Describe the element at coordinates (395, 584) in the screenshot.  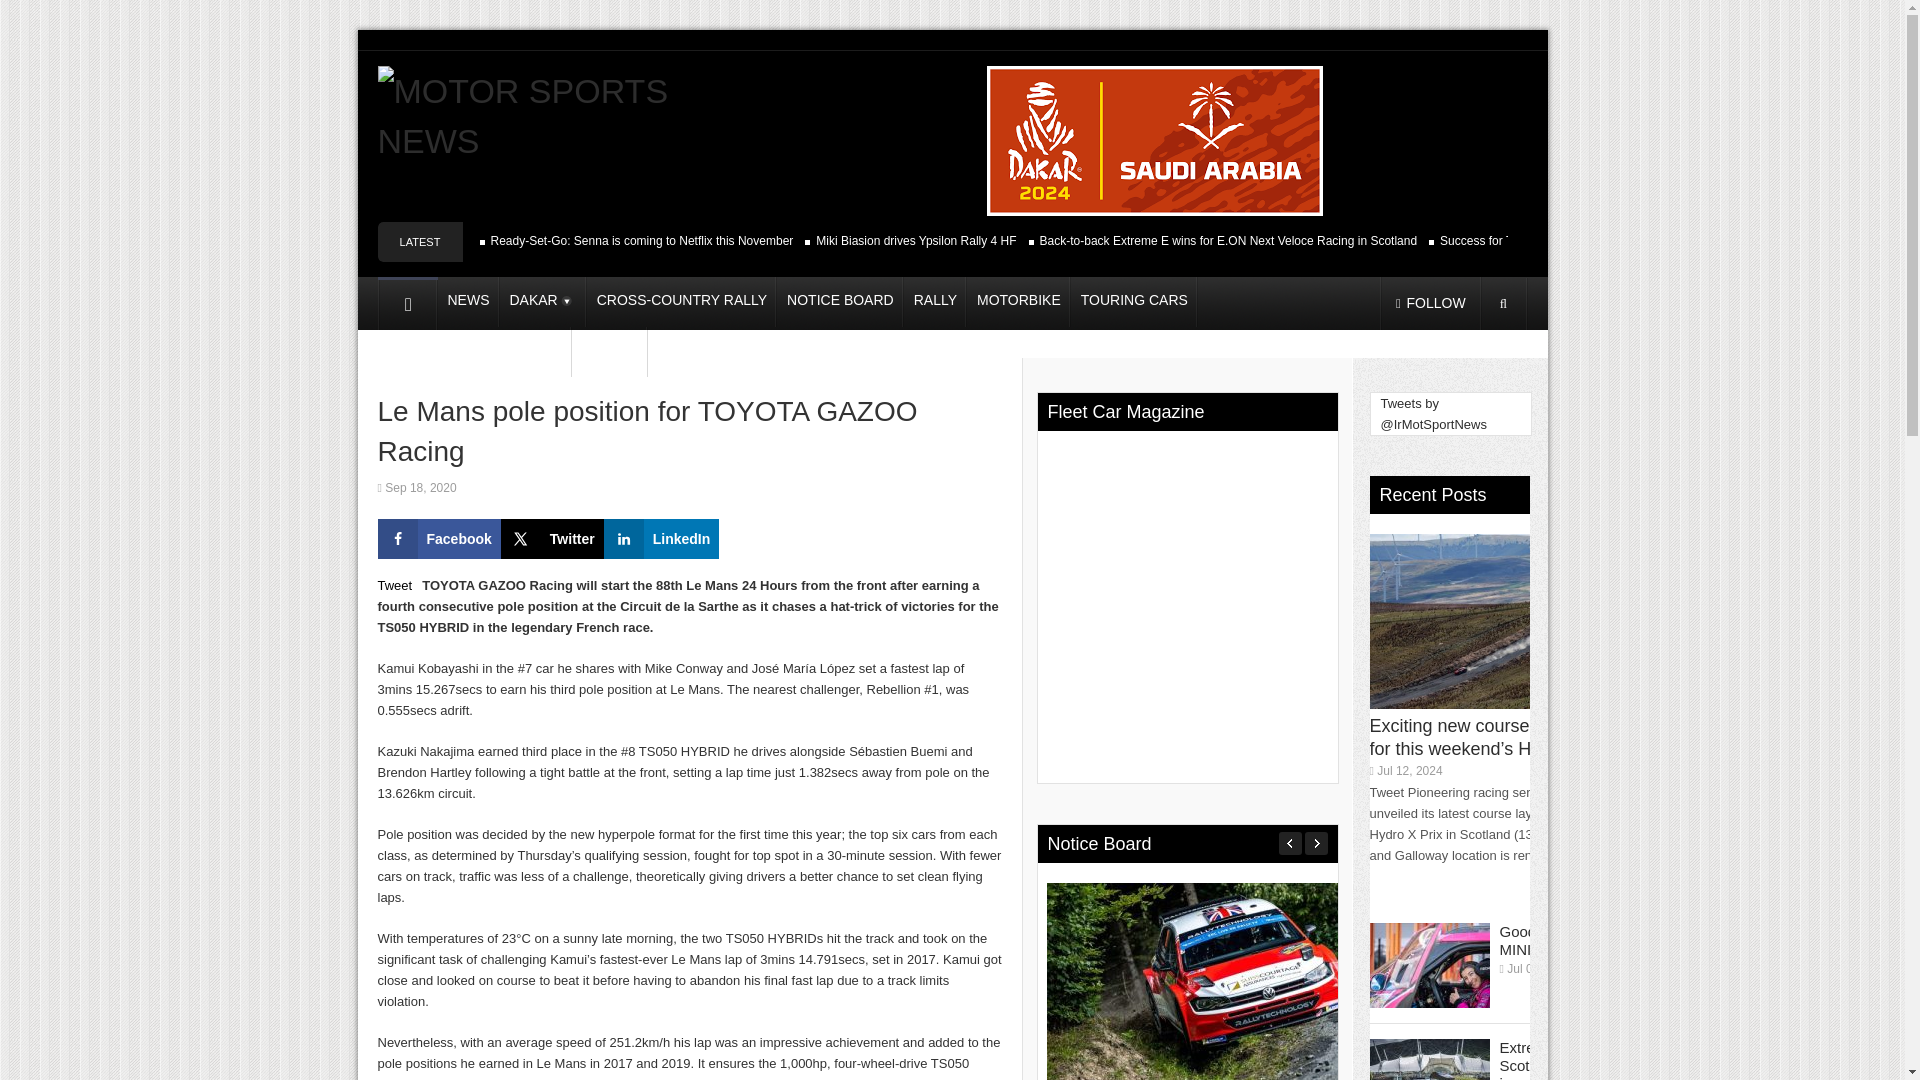
I see `Tweet` at that location.